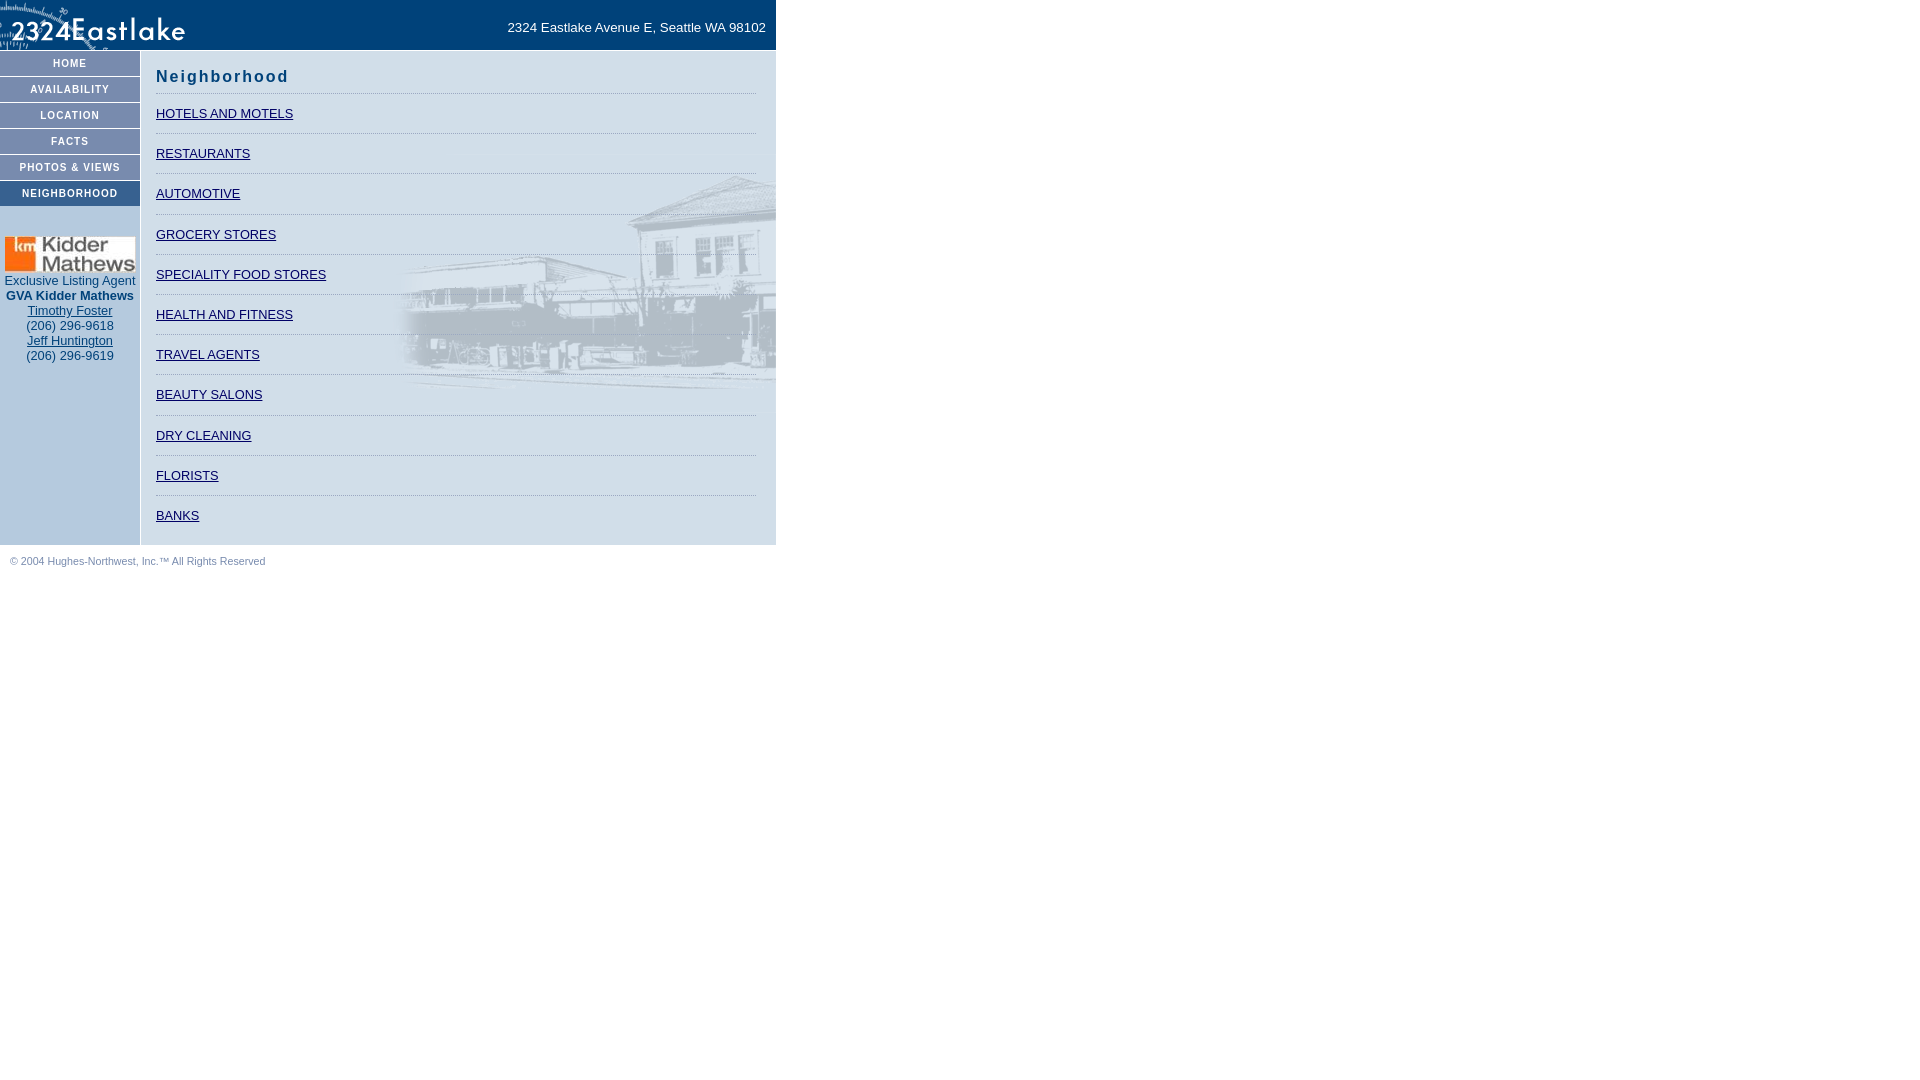  Describe the element at coordinates (70, 63) in the screenshot. I see `HOME` at that location.